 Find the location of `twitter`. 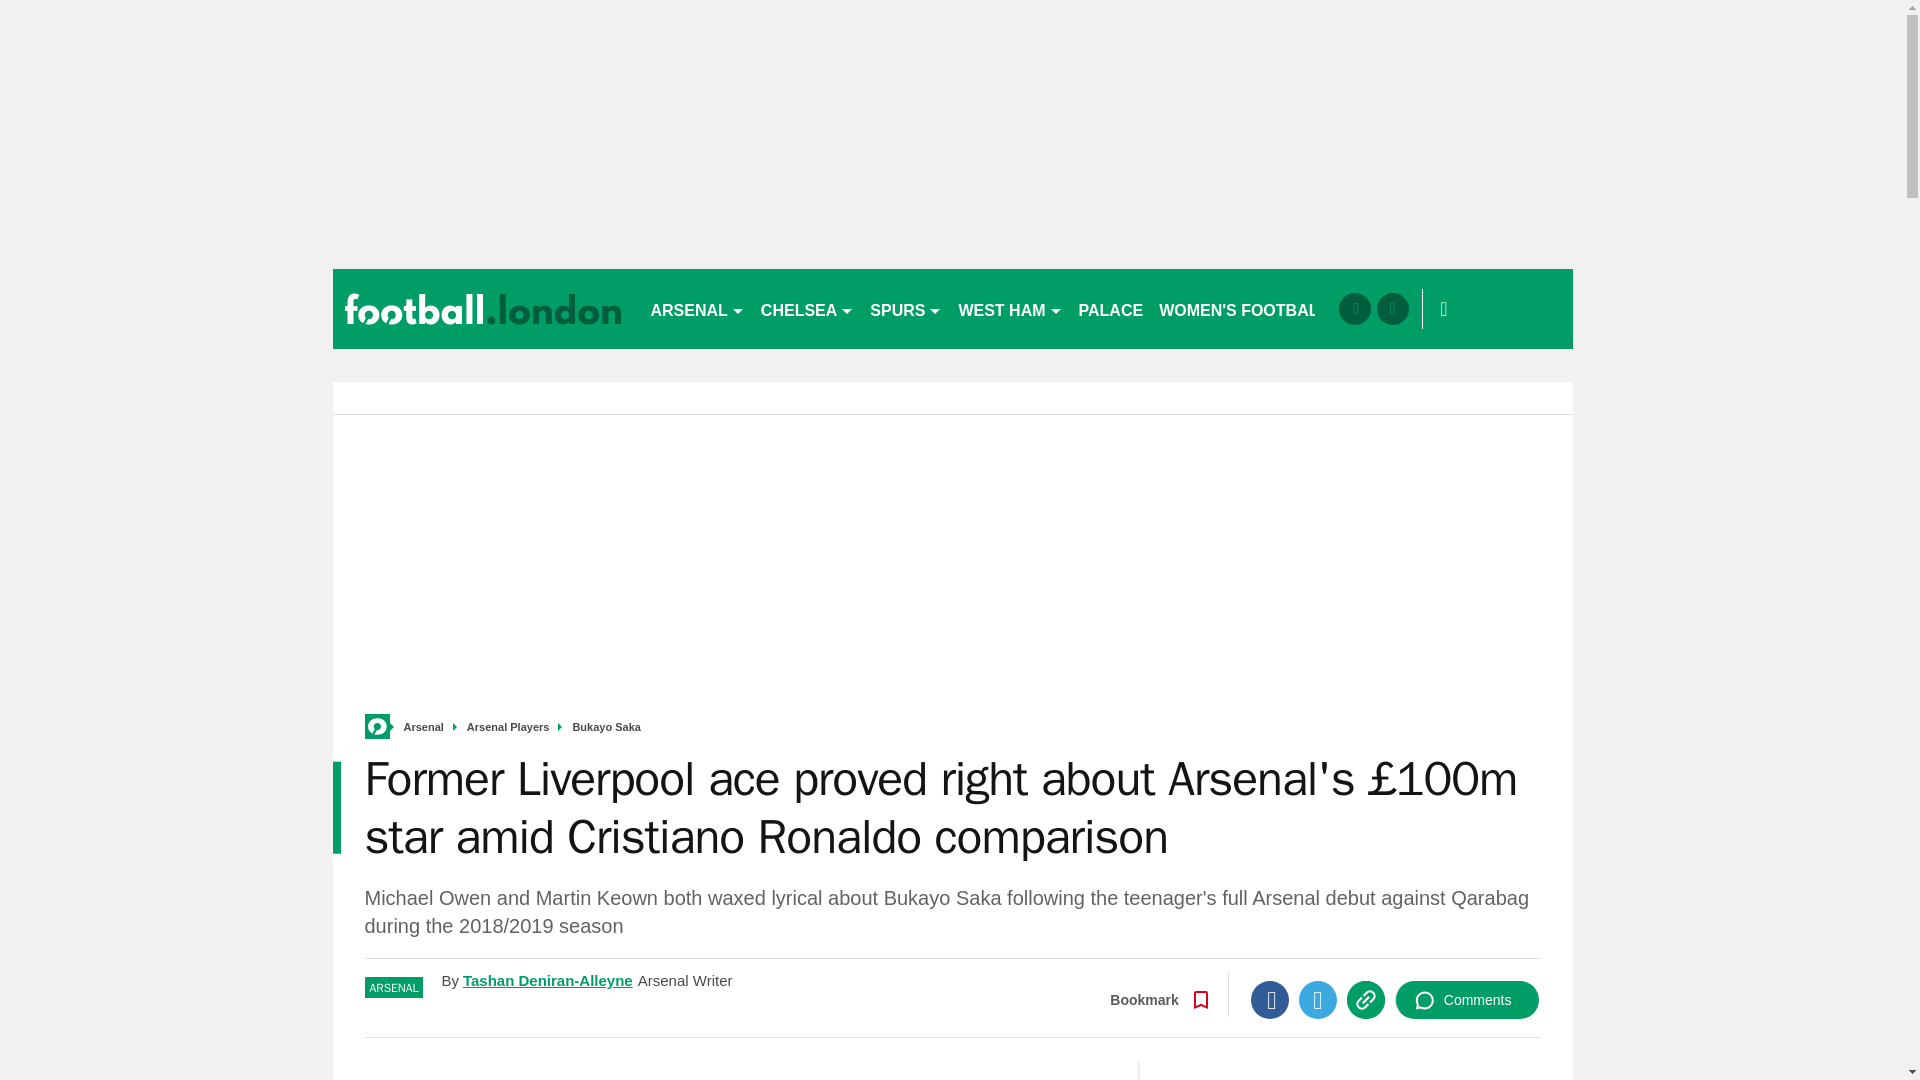

twitter is located at coordinates (1392, 308).